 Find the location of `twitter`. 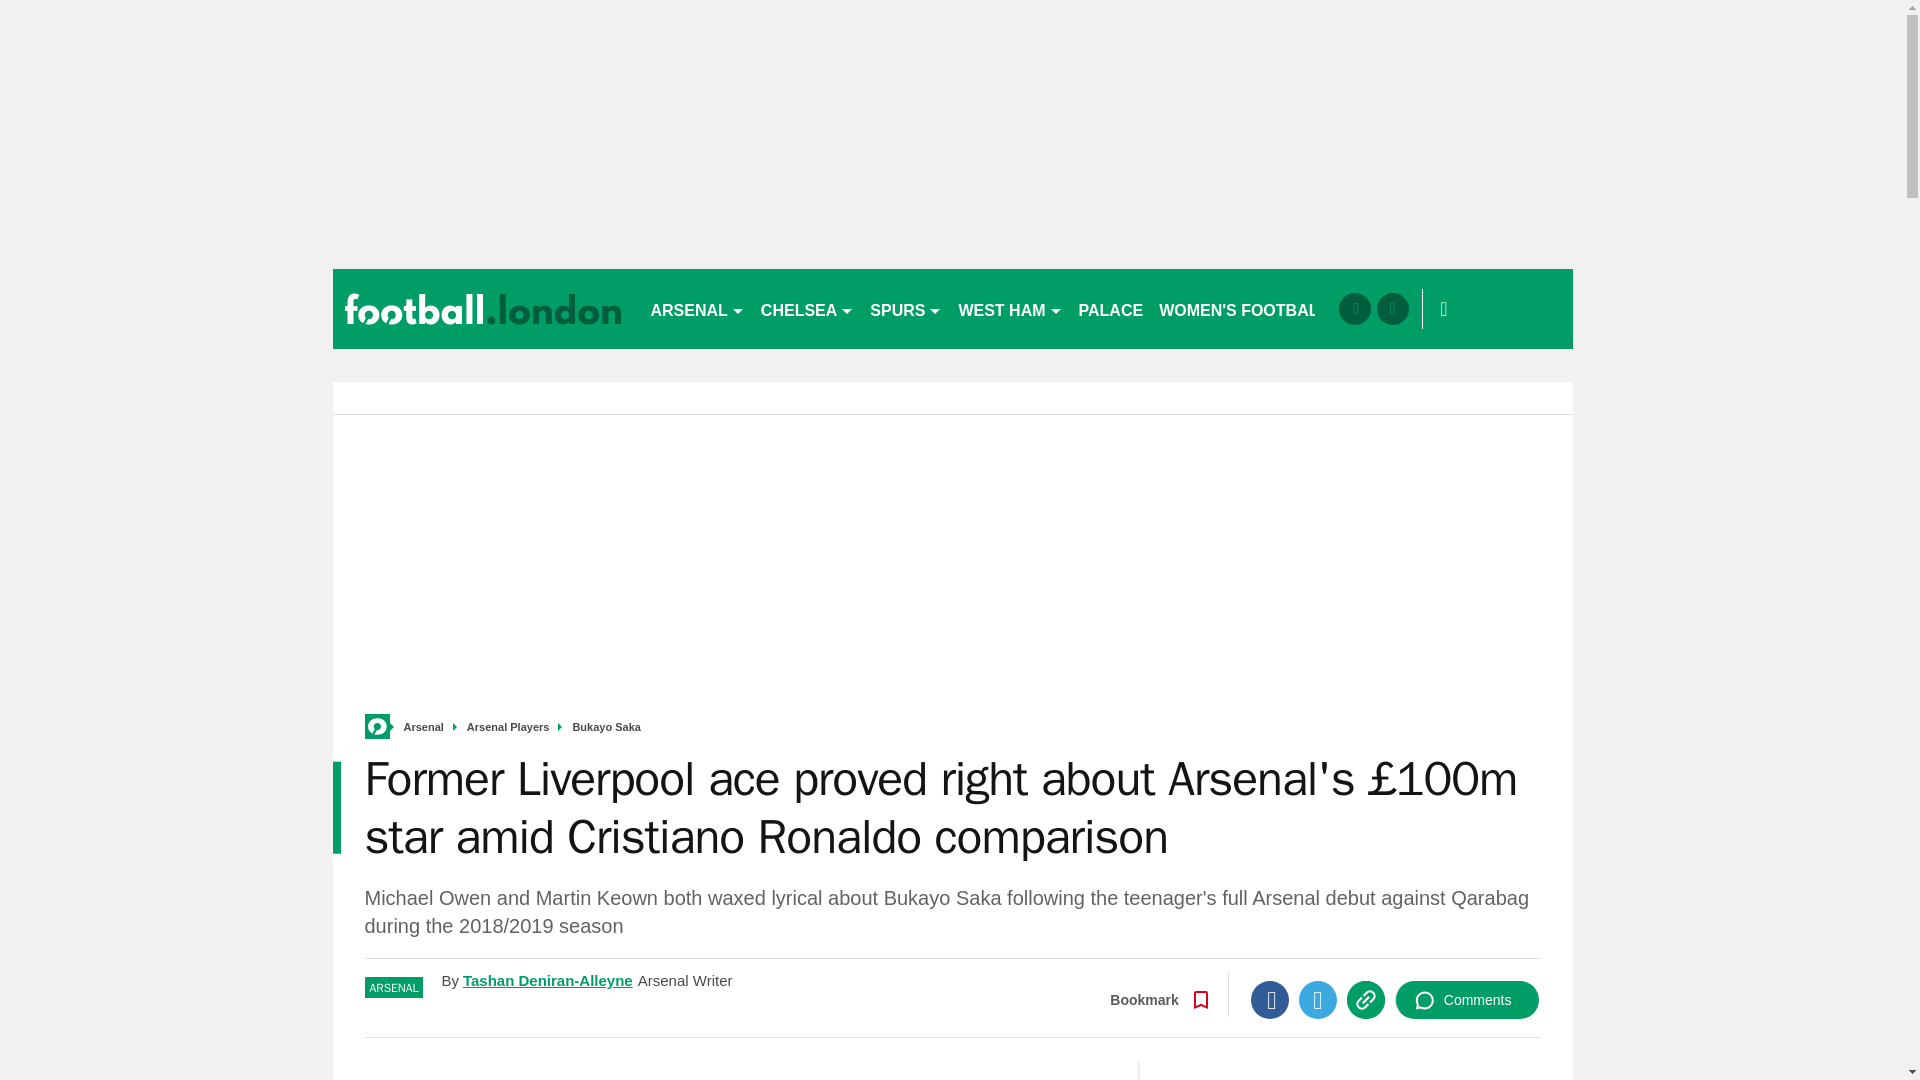

twitter is located at coordinates (1392, 308).